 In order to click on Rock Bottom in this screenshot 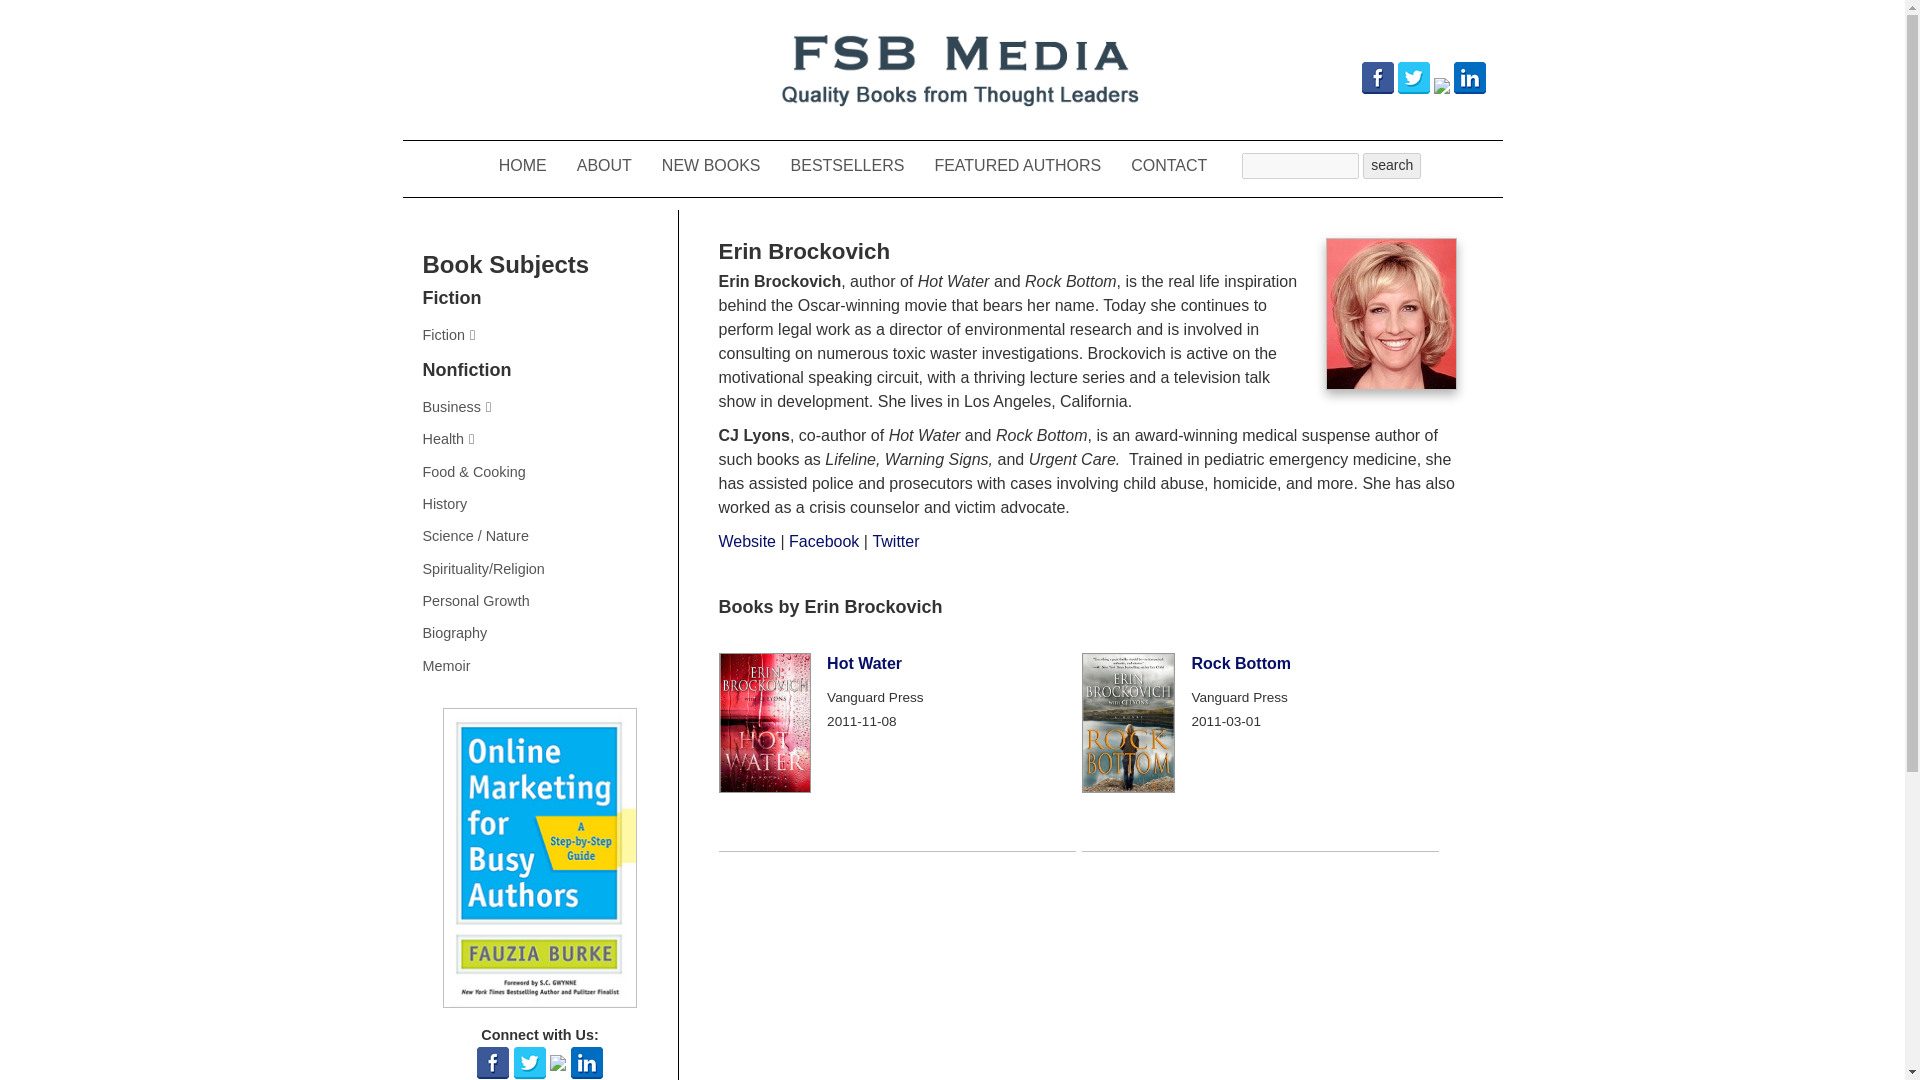, I will do `click(1240, 662)`.